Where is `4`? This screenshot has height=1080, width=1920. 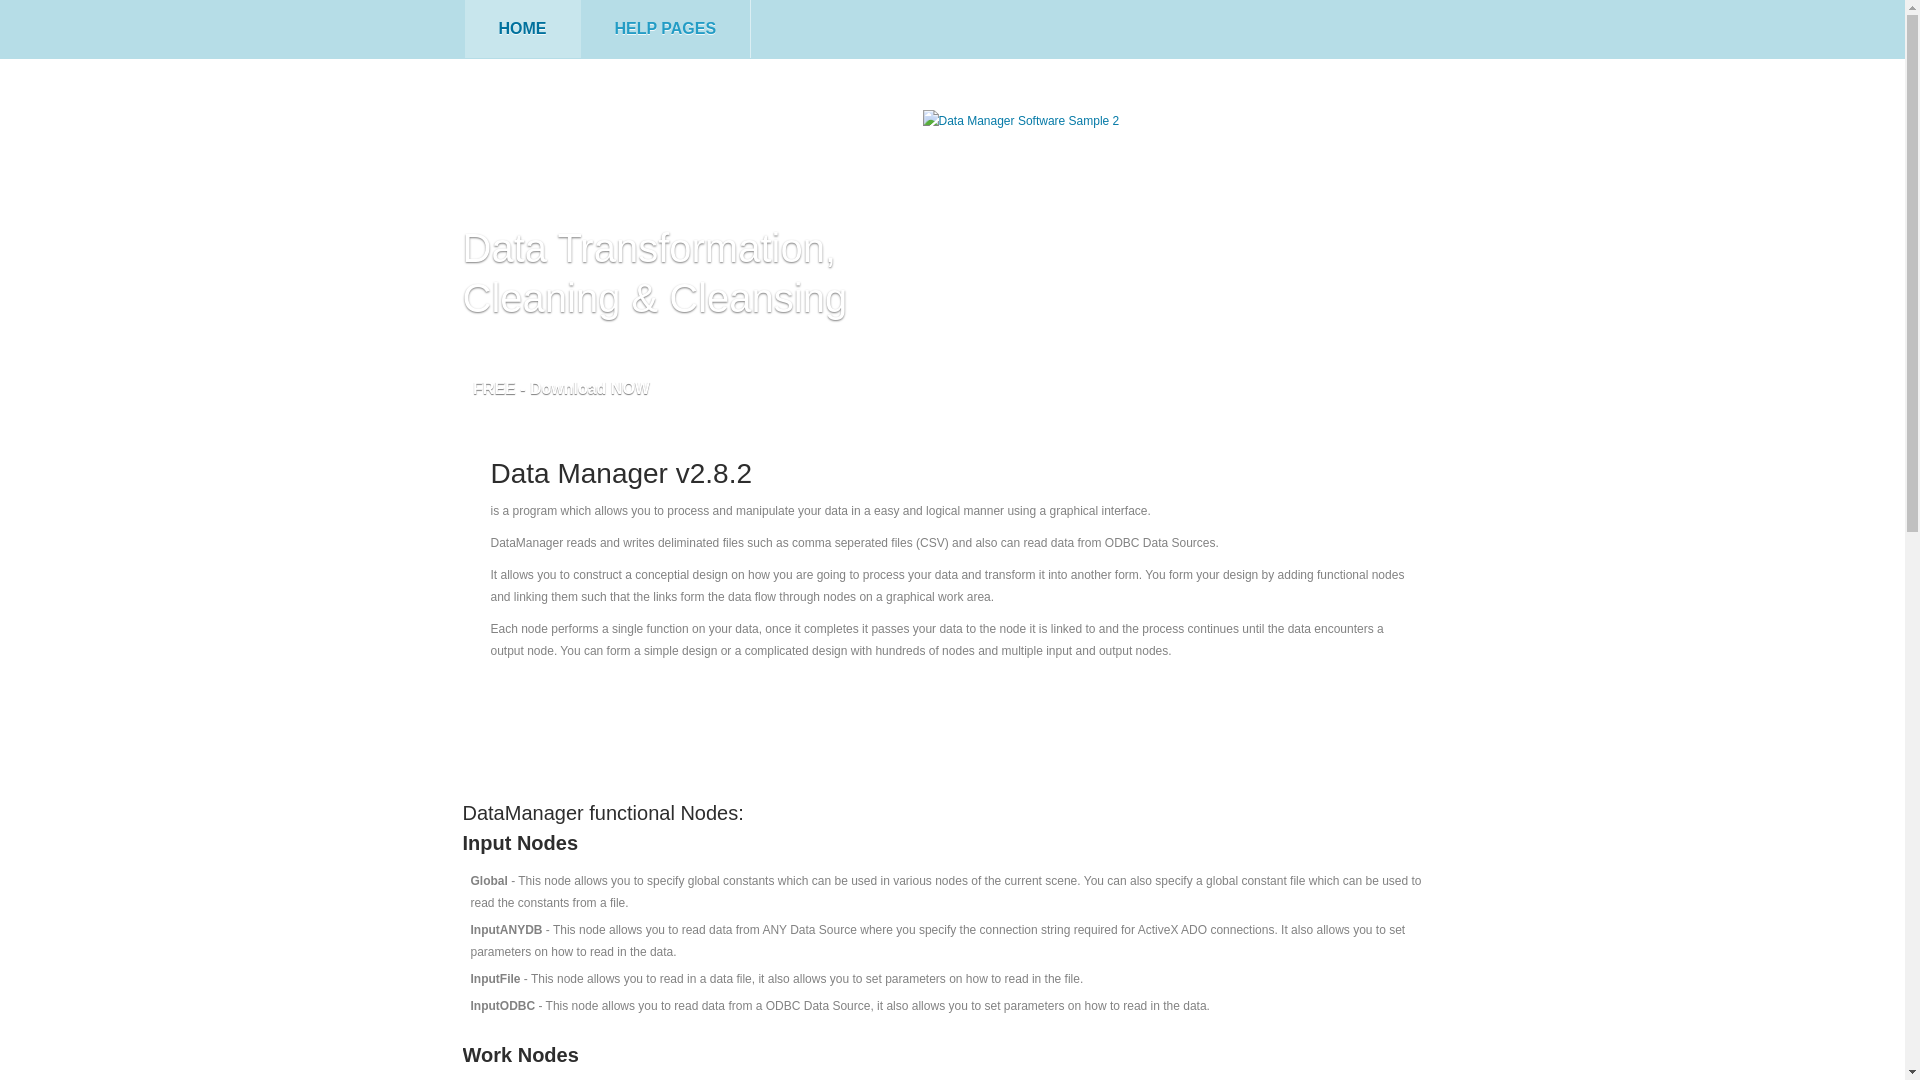 4 is located at coordinates (1357, 383).